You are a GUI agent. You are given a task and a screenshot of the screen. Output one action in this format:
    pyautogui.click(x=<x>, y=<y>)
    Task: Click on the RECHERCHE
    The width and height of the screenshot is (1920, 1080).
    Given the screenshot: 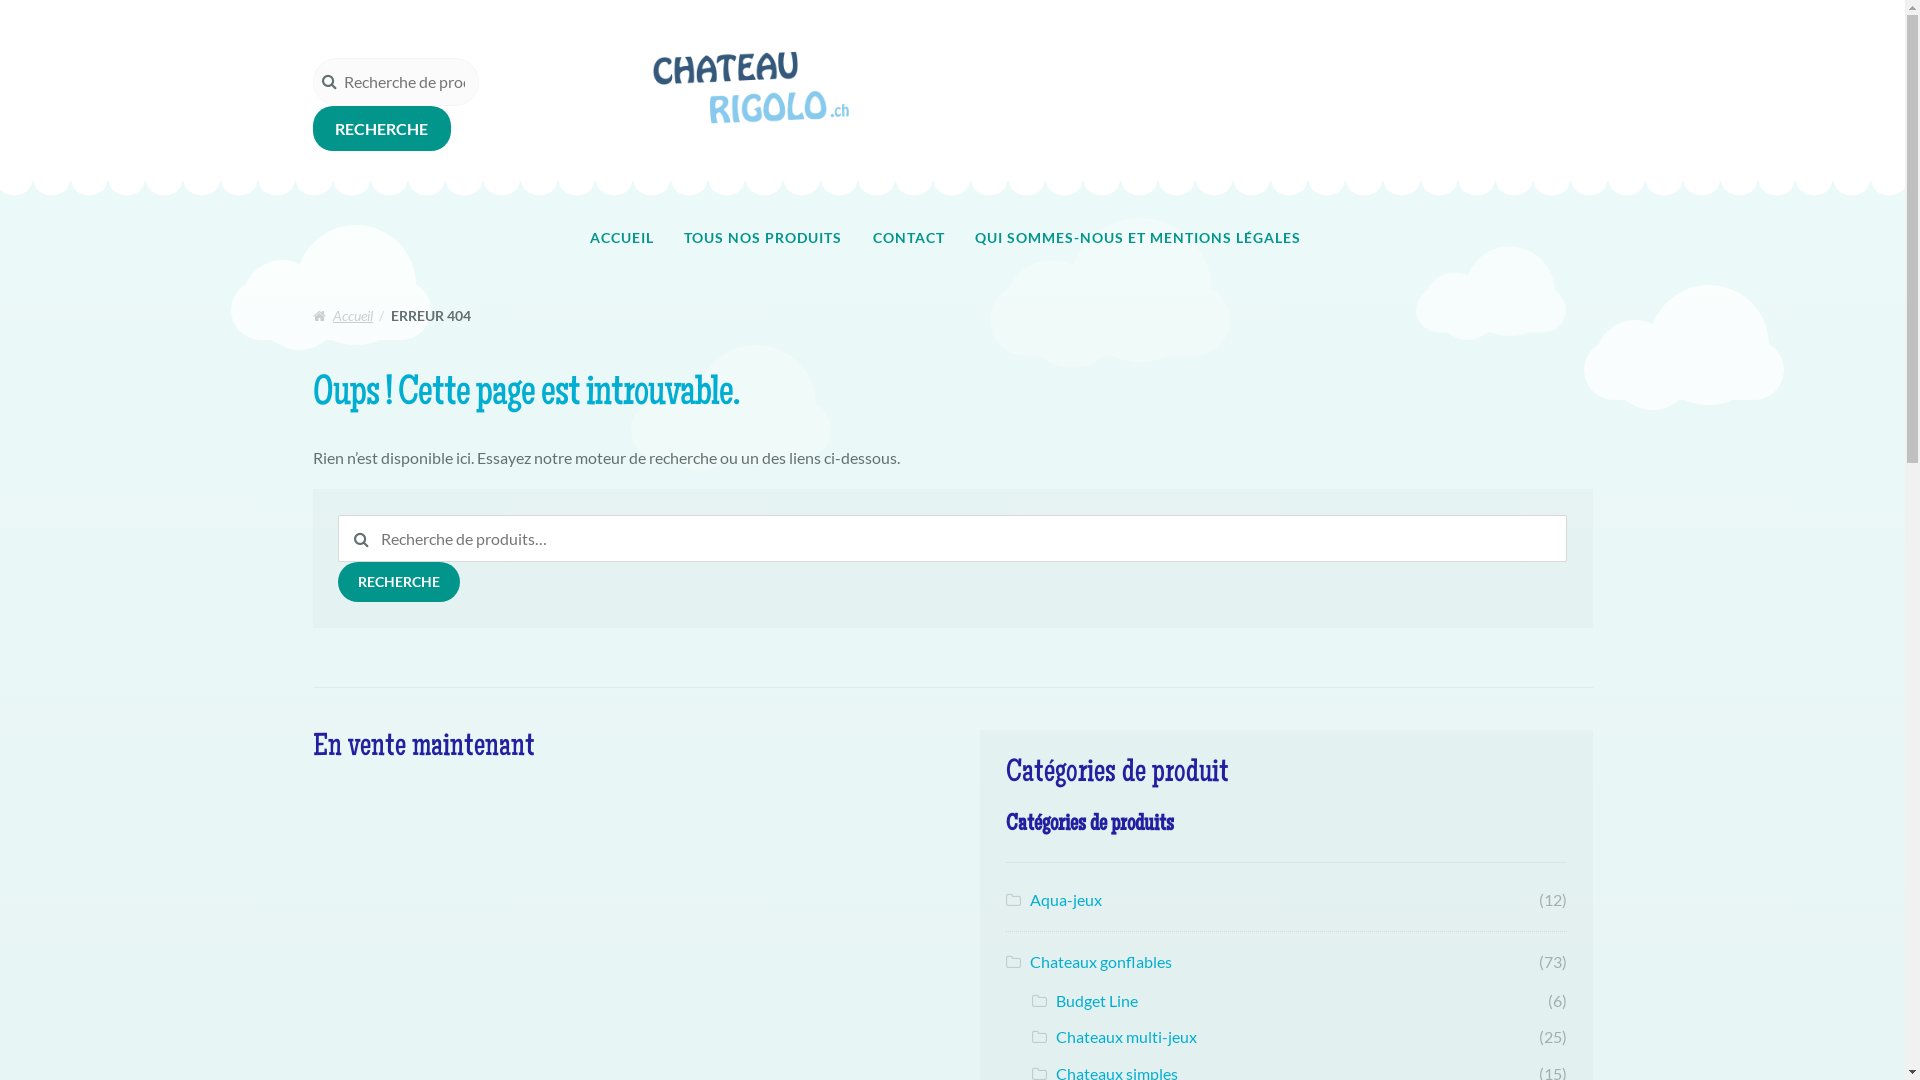 What is the action you would take?
    pyautogui.click(x=381, y=129)
    